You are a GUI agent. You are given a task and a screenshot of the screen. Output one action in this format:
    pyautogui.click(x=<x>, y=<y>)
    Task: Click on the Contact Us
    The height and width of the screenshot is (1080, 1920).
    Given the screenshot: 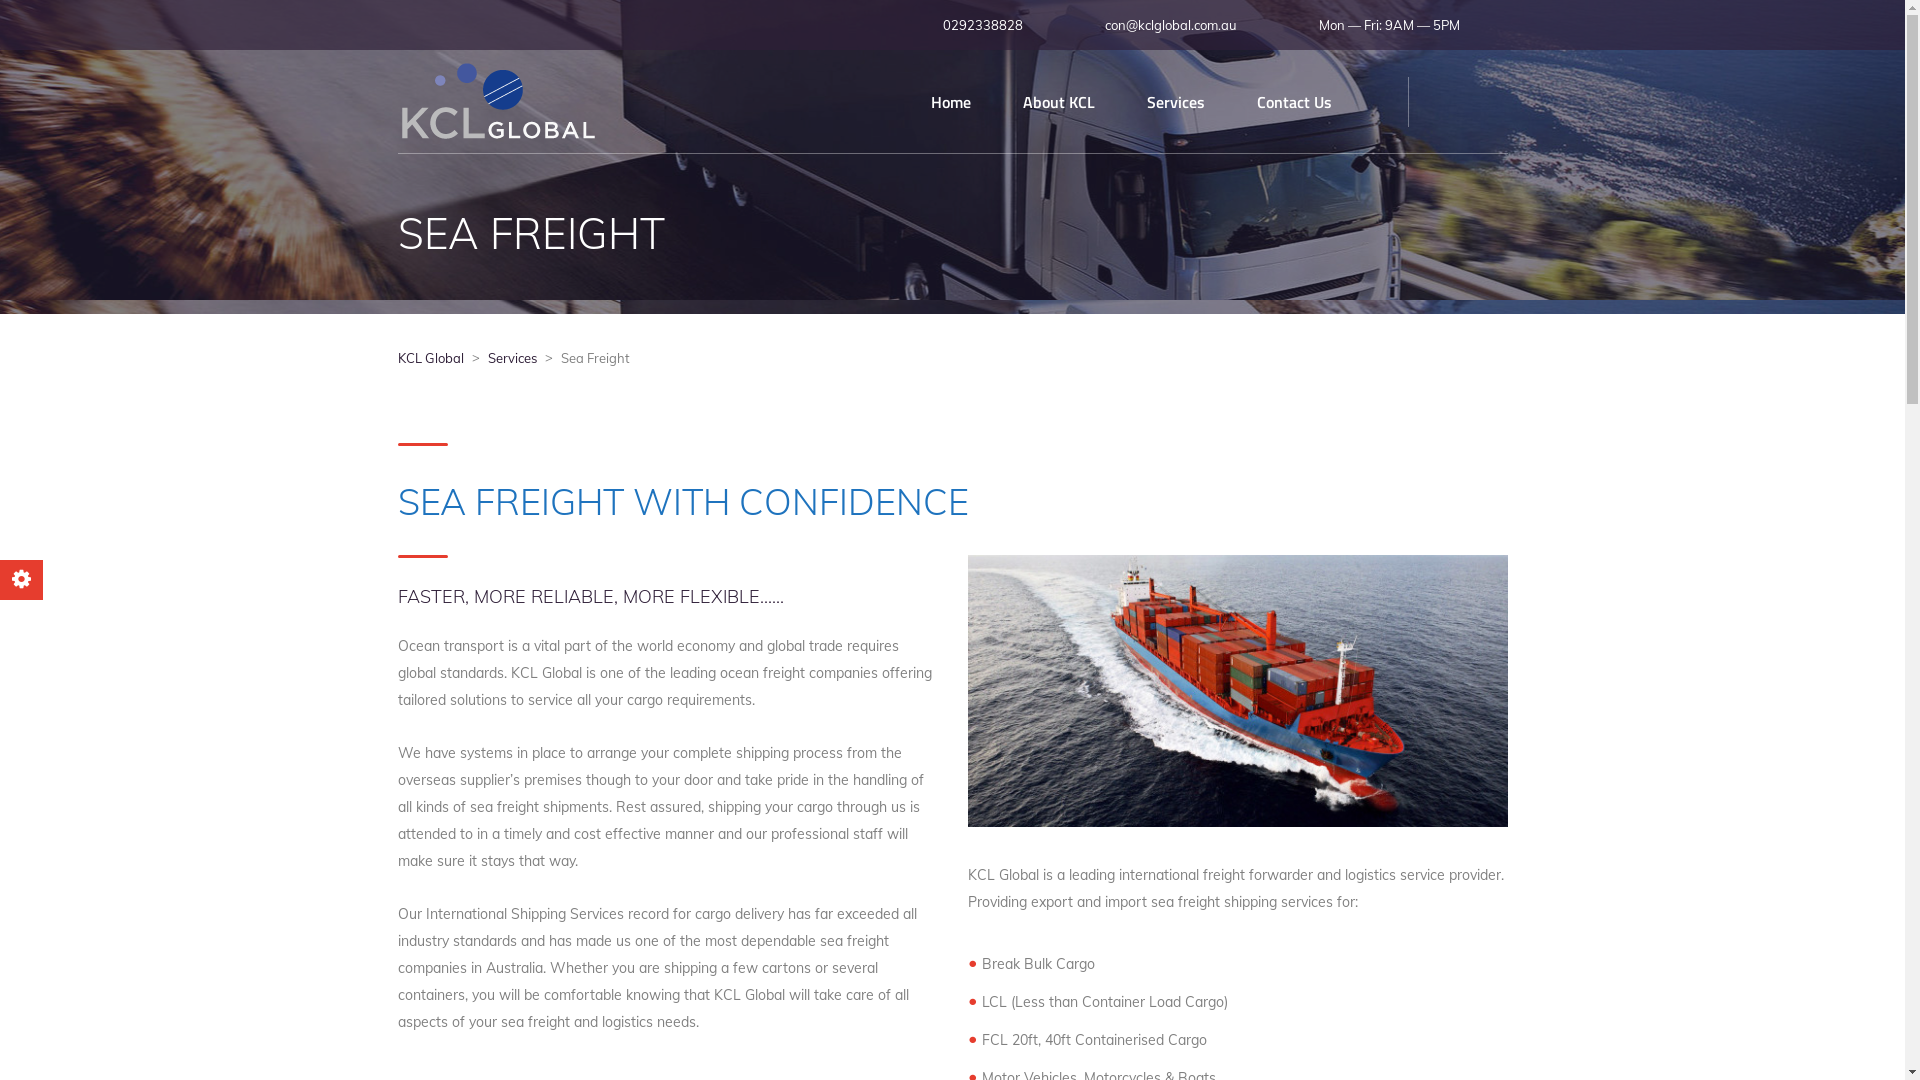 What is the action you would take?
    pyautogui.click(x=1294, y=101)
    